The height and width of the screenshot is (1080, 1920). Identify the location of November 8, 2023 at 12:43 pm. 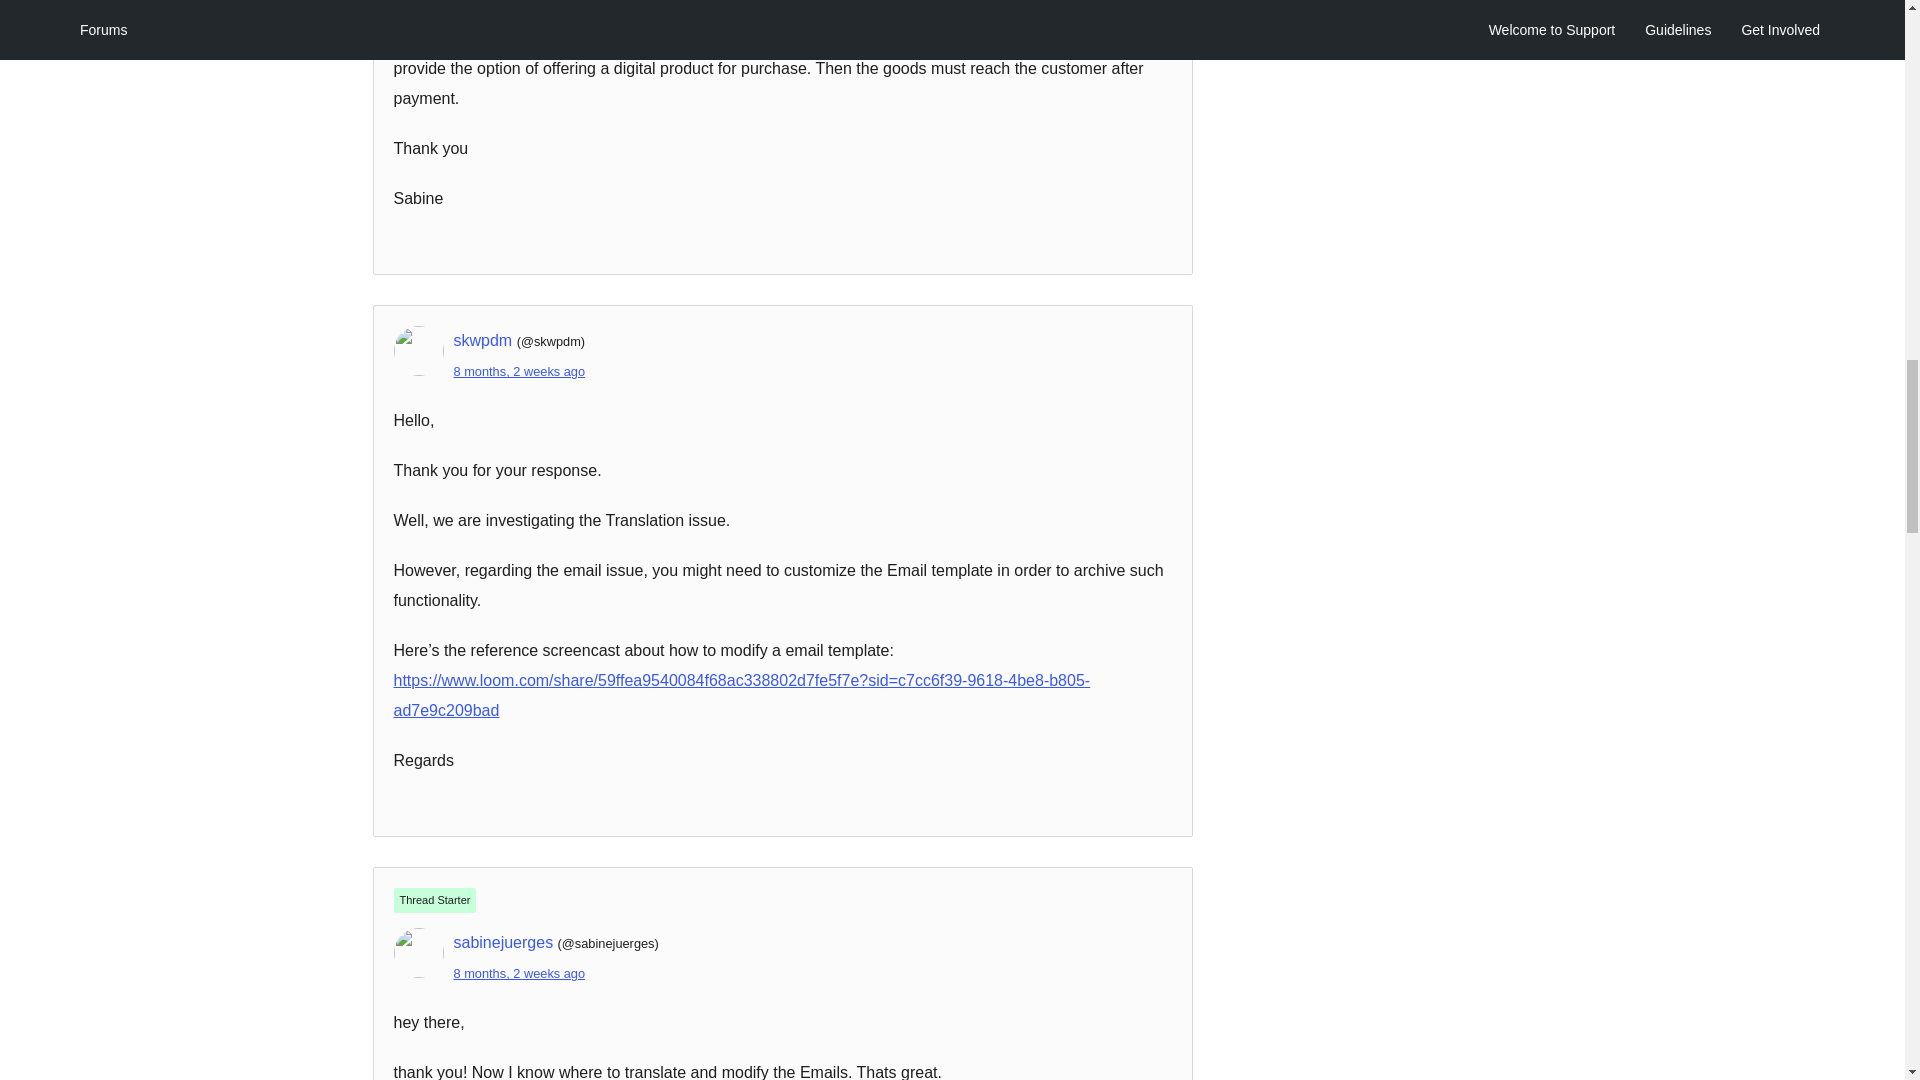
(519, 371).